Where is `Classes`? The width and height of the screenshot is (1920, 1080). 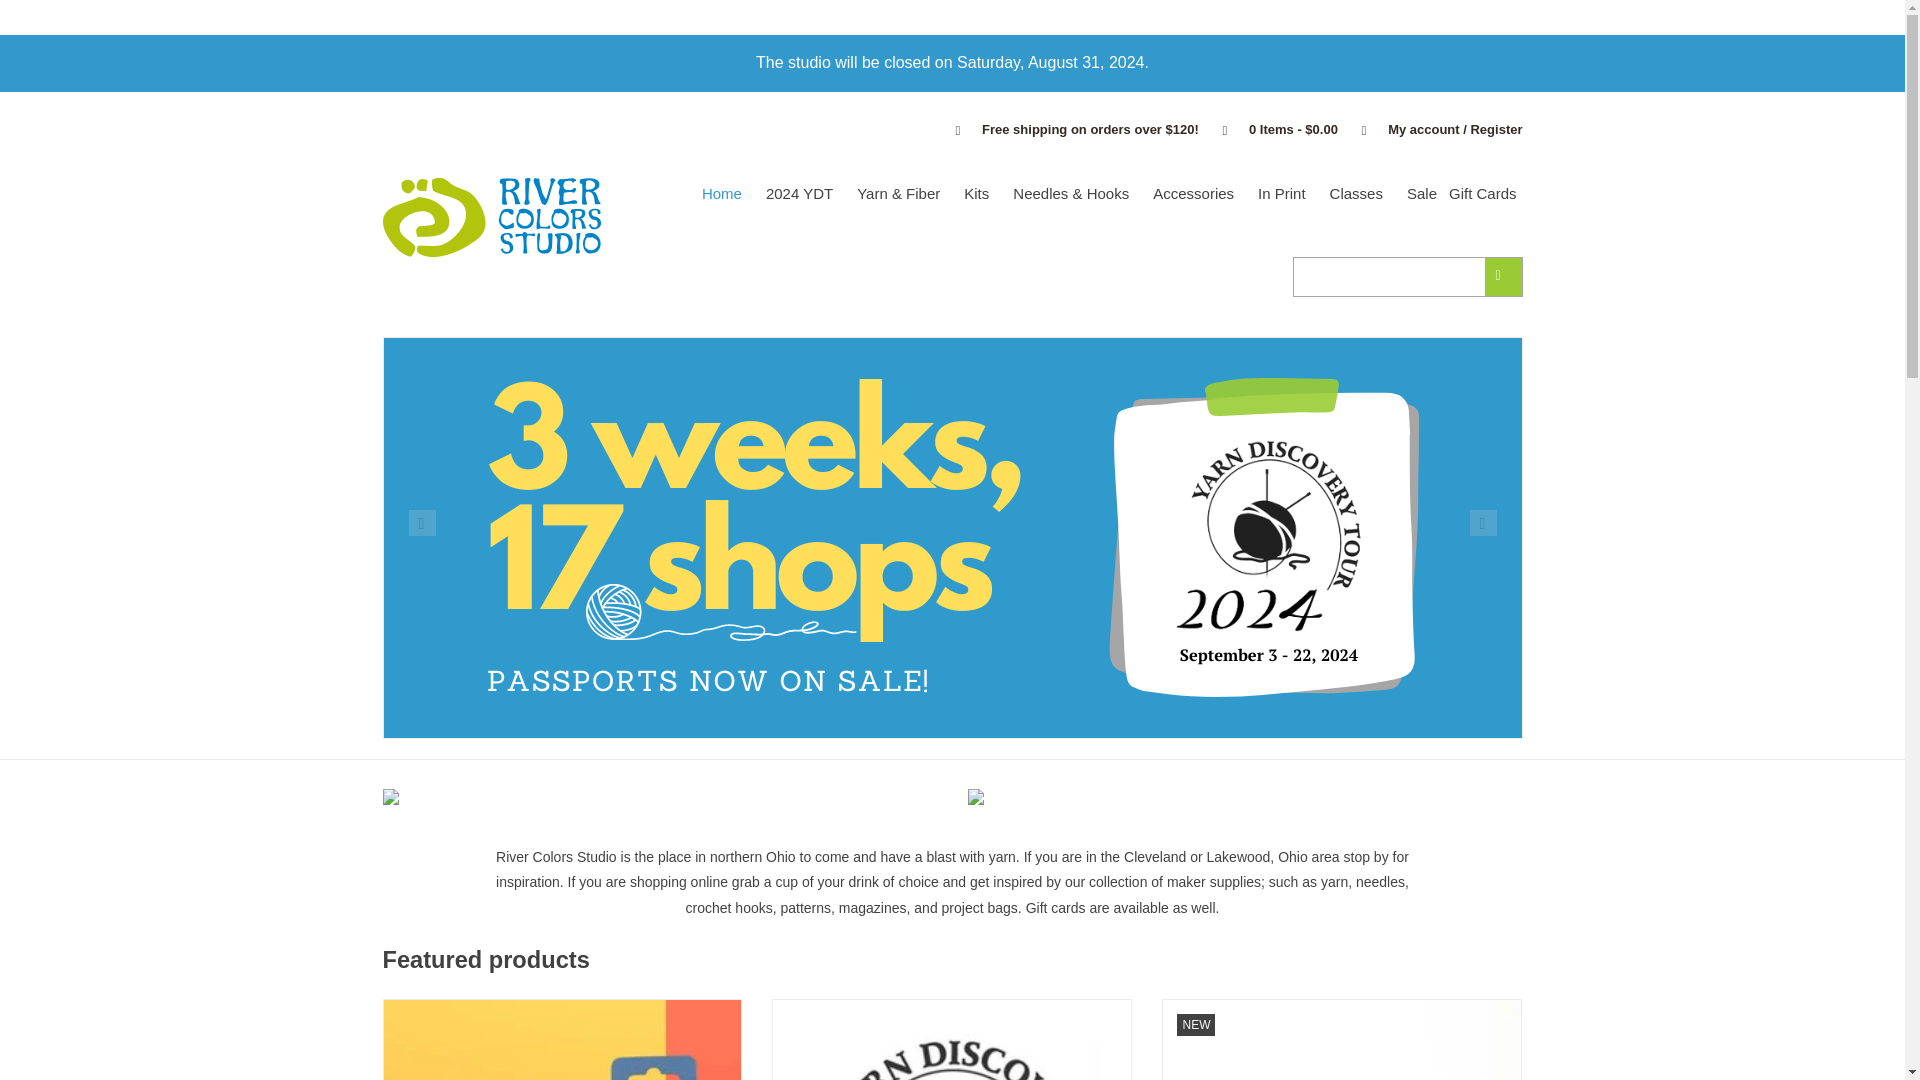 Classes is located at coordinates (1356, 194).